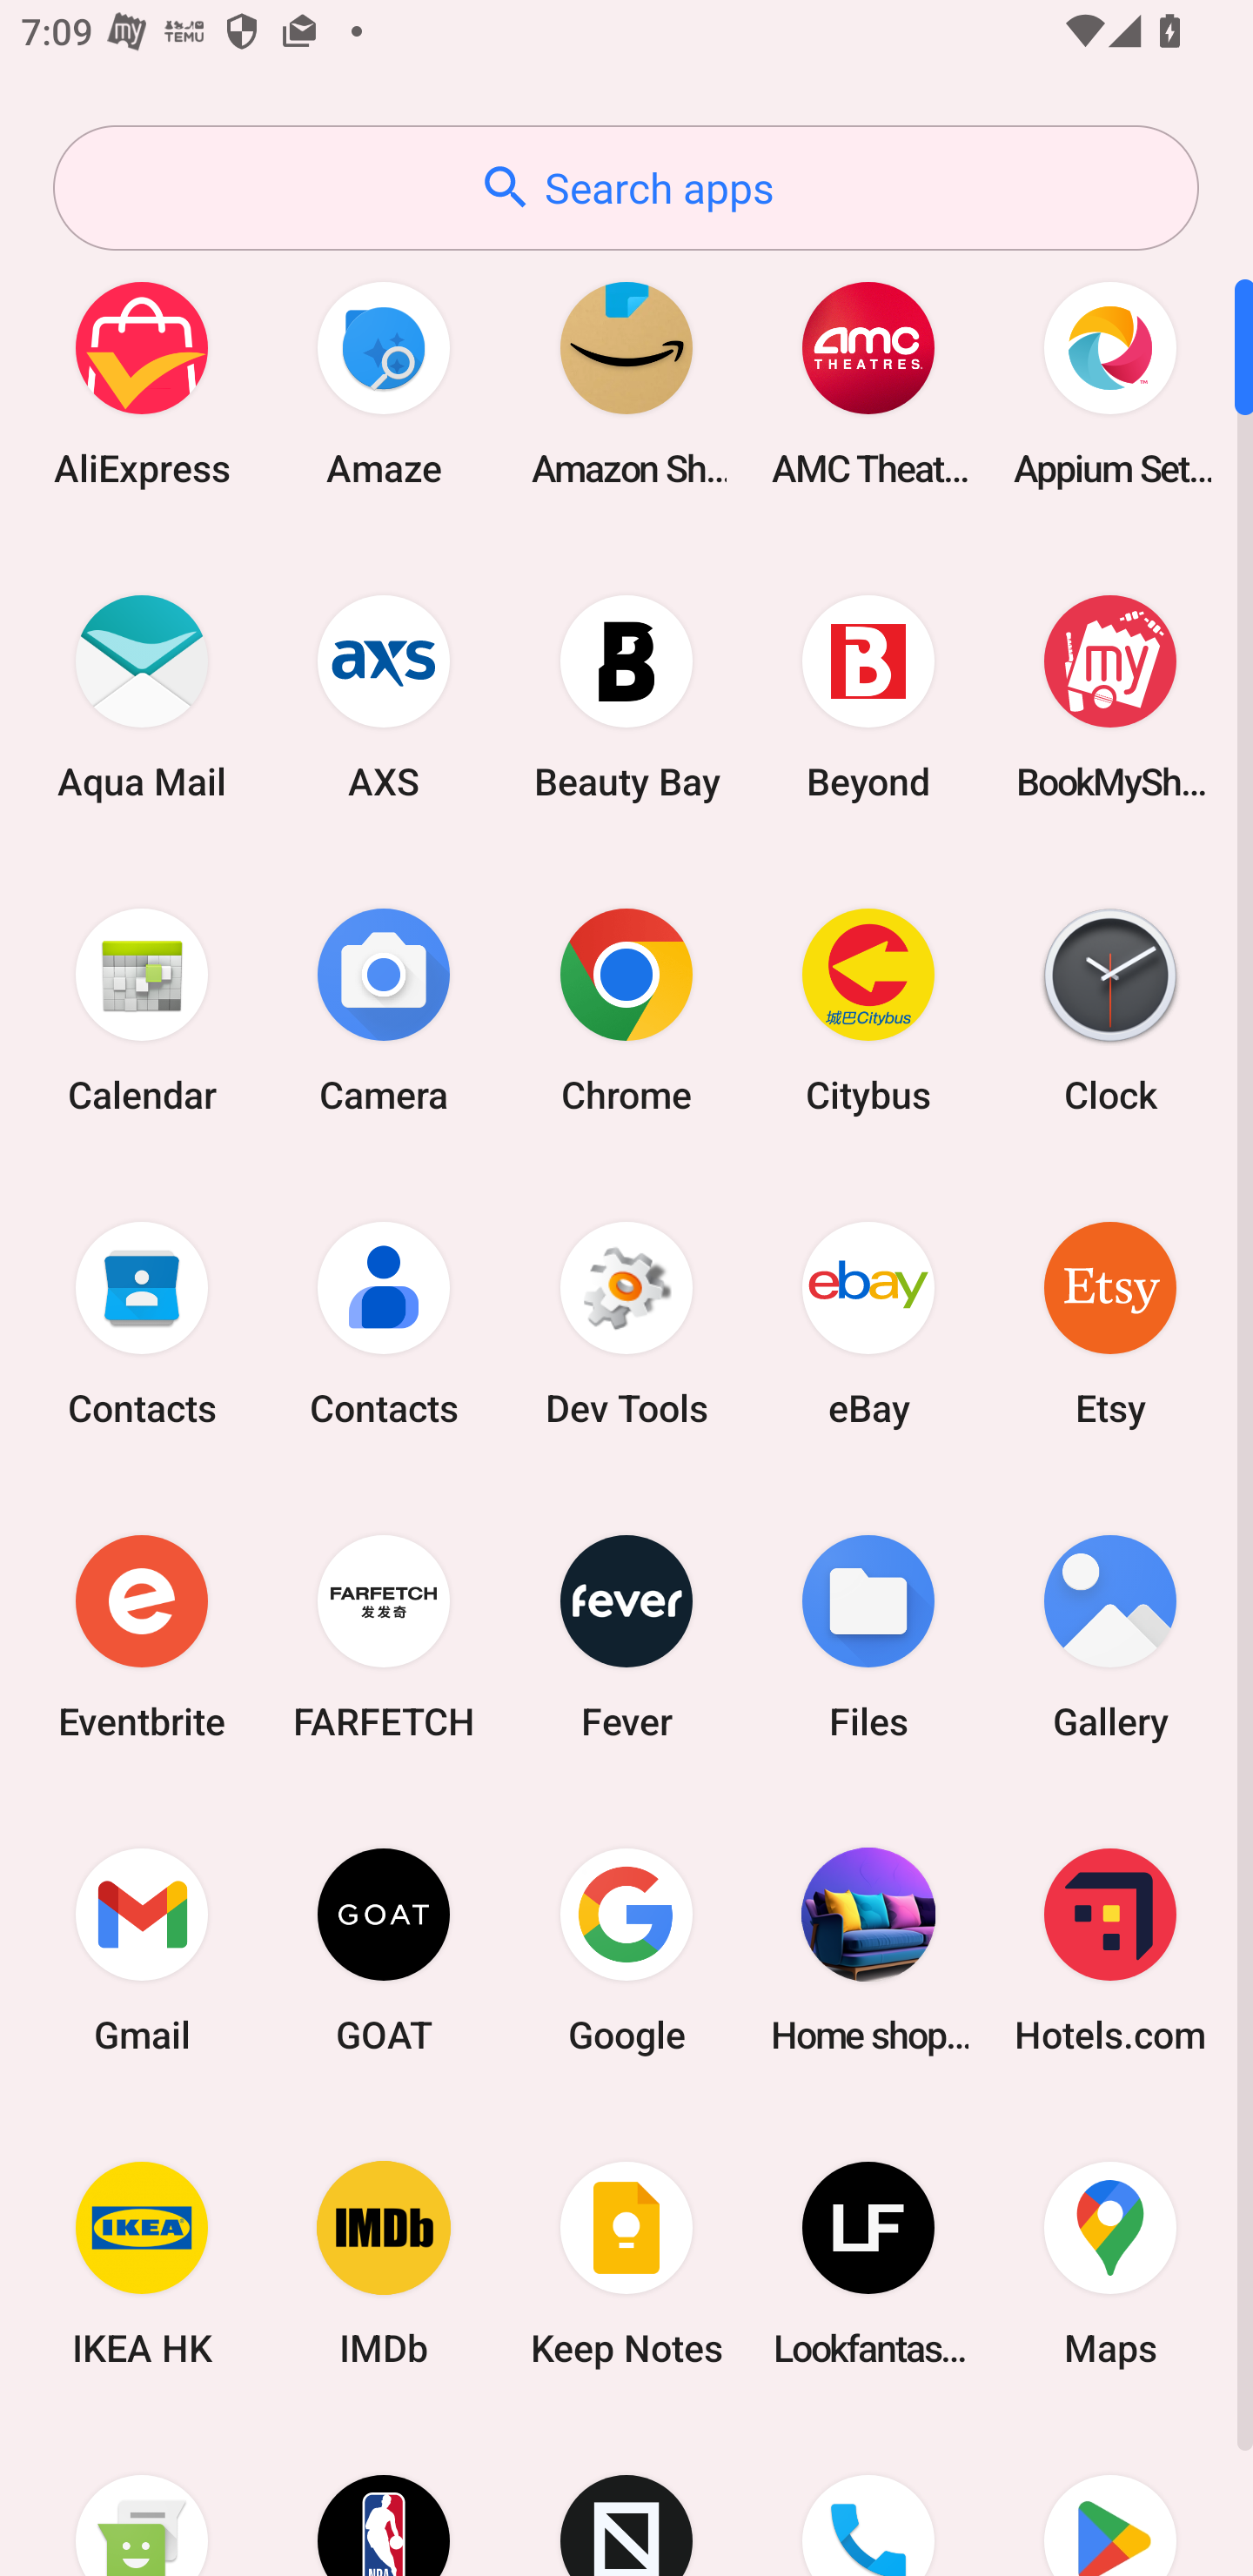  What do you see at coordinates (1110, 1010) in the screenshot?
I see `Clock` at bounding box center [1110, 1010].